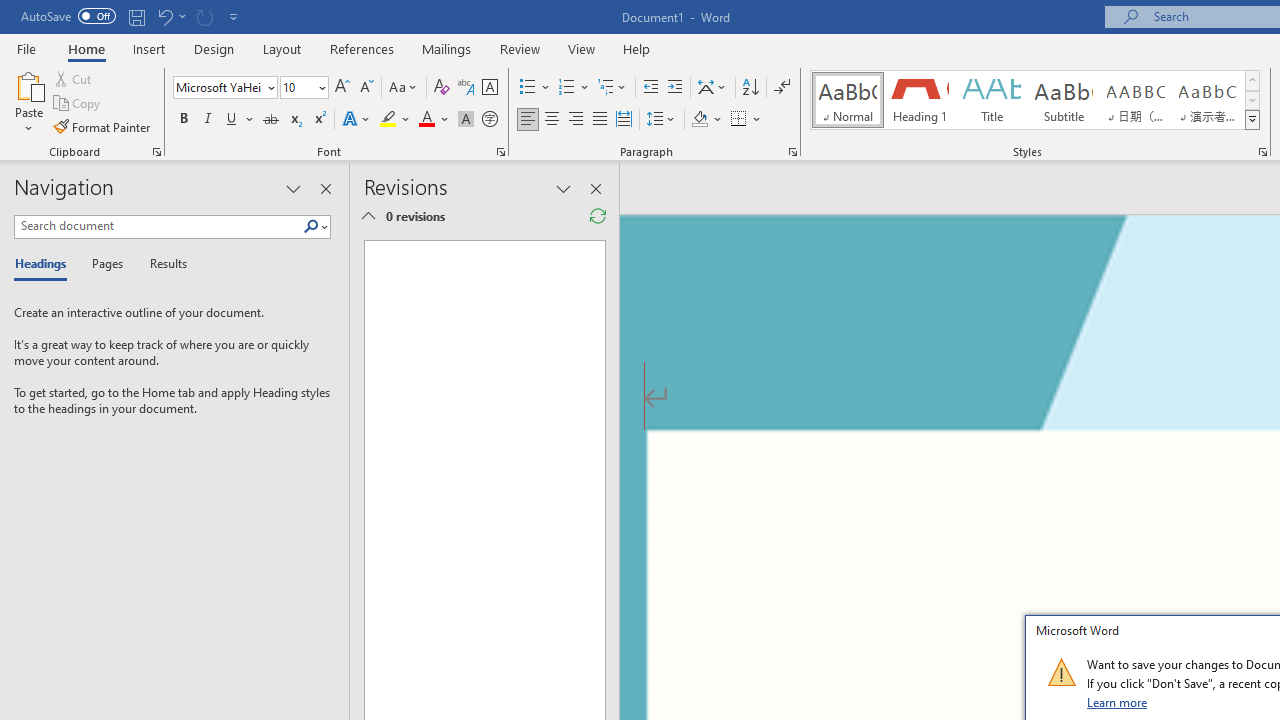 This screenshot has height=720, width=1280. What do you see at coordinates (45, 264) in the screenshot?
I see `Headings` at bounding box center [45, 264].